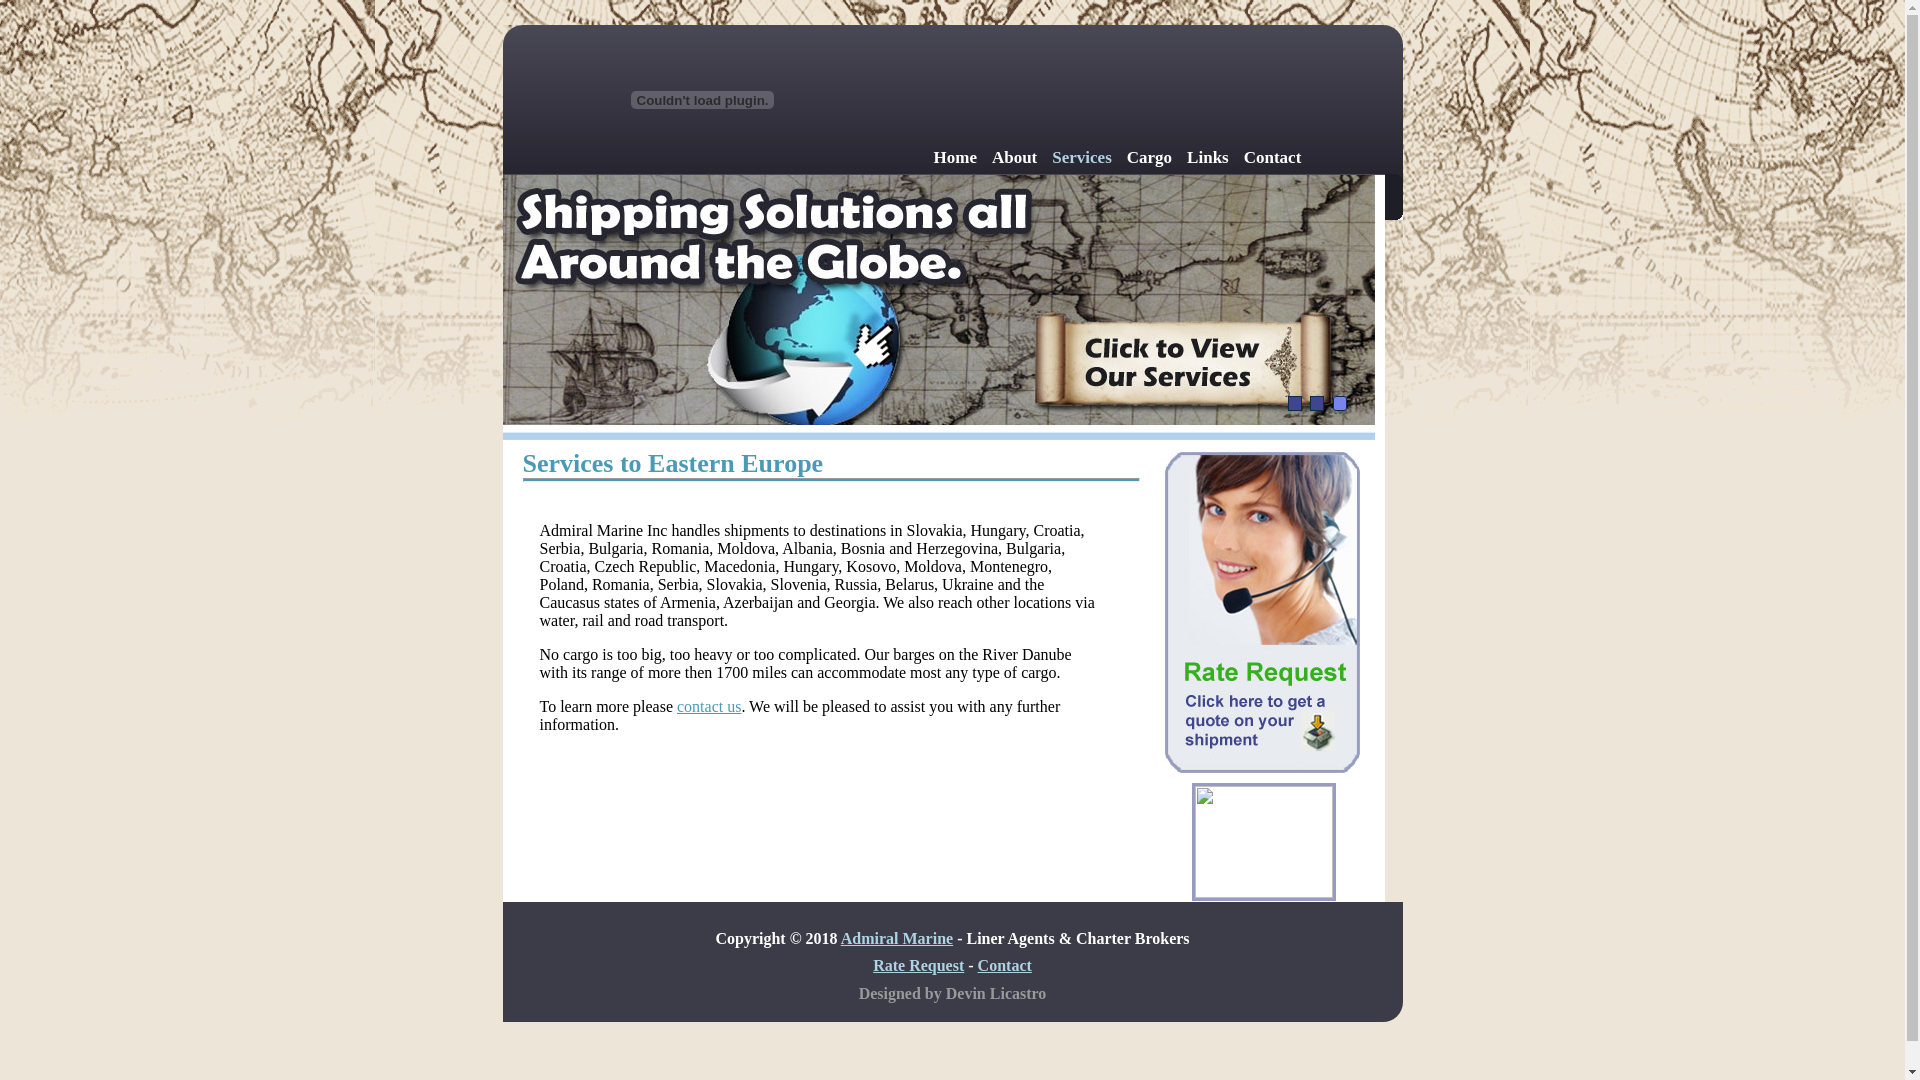  I want to click on contact us, so click(709, 706).